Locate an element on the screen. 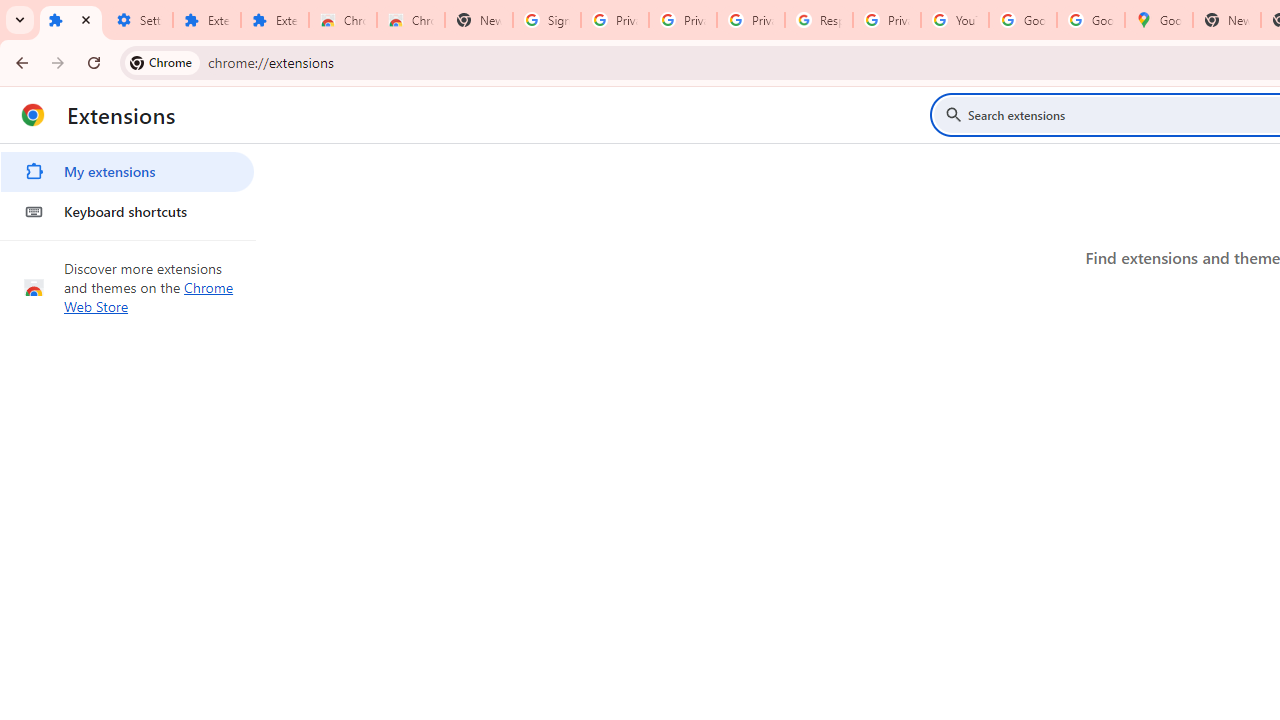 The width and height of the screenshot is (1280, 720). Extensions is located at coordinates (70, 20).